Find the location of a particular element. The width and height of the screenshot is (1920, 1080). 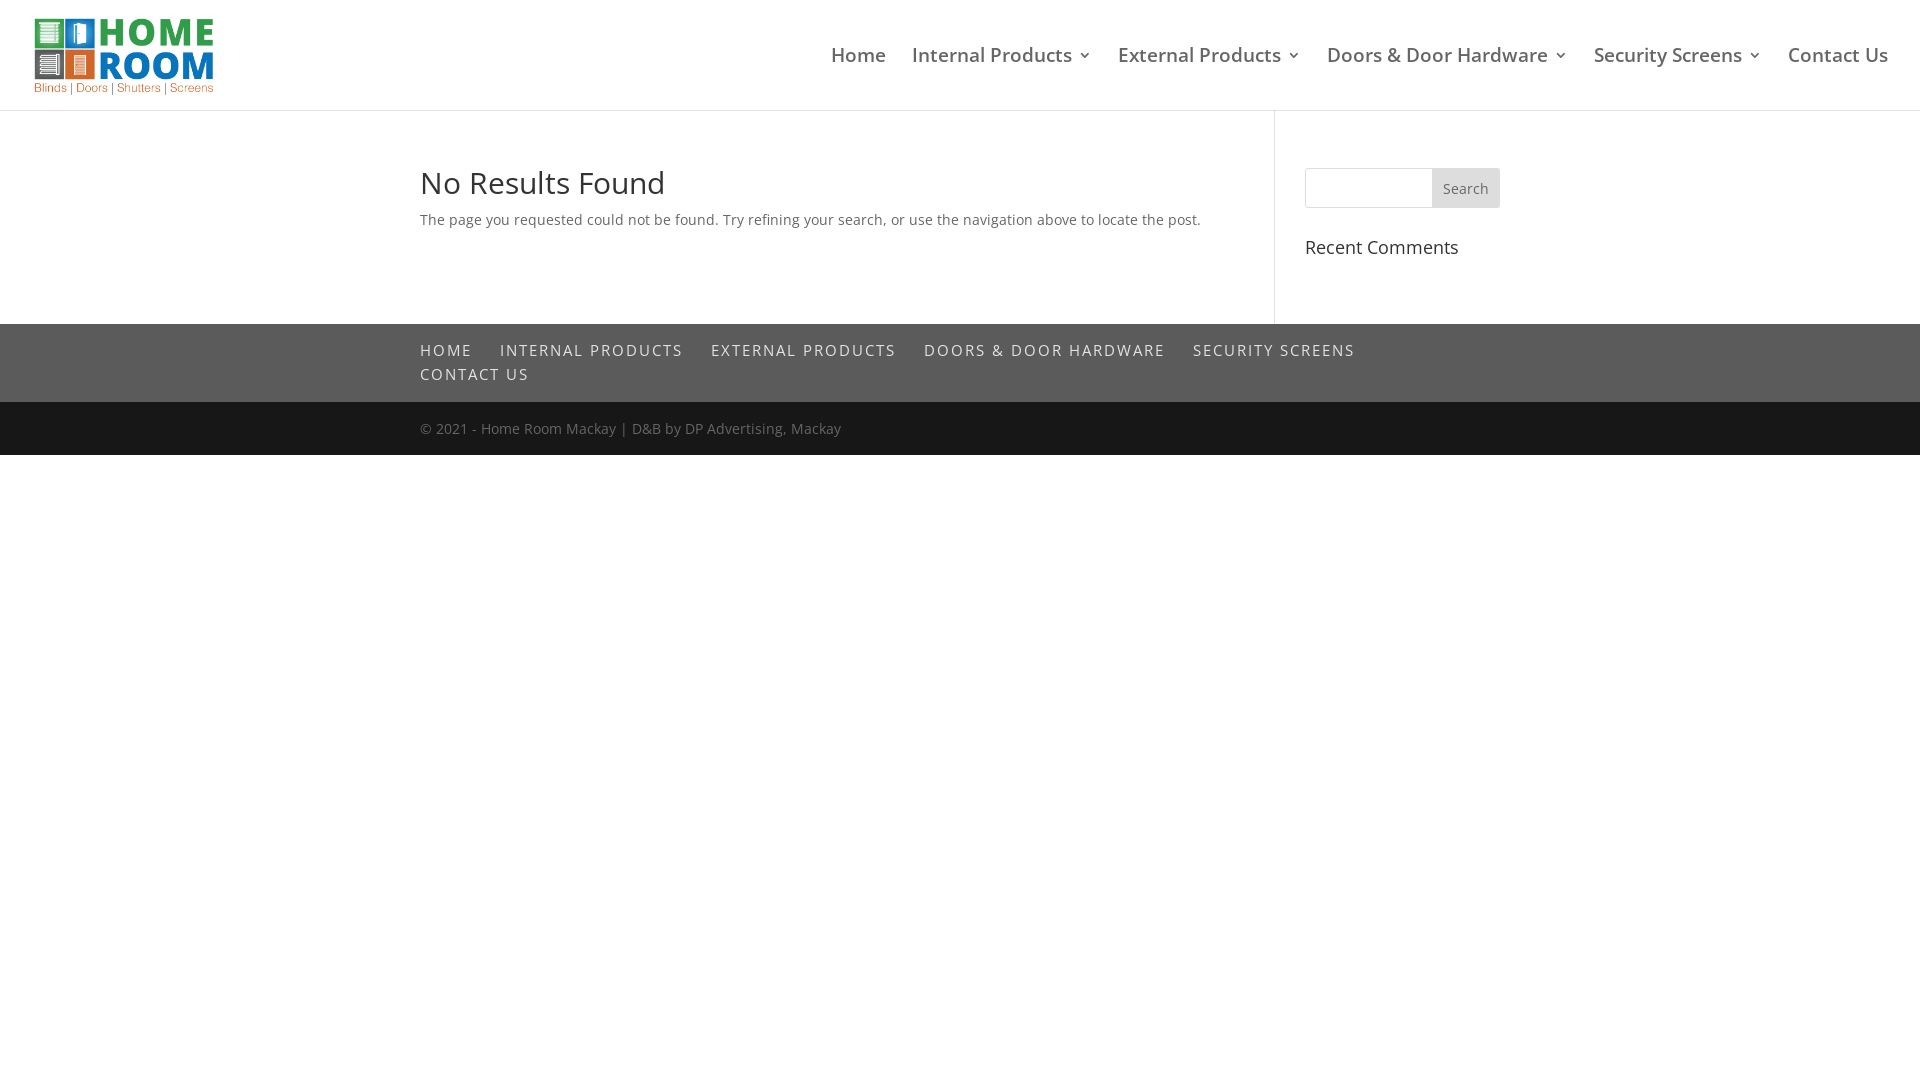

HOME is located at coordinates (446, 350).